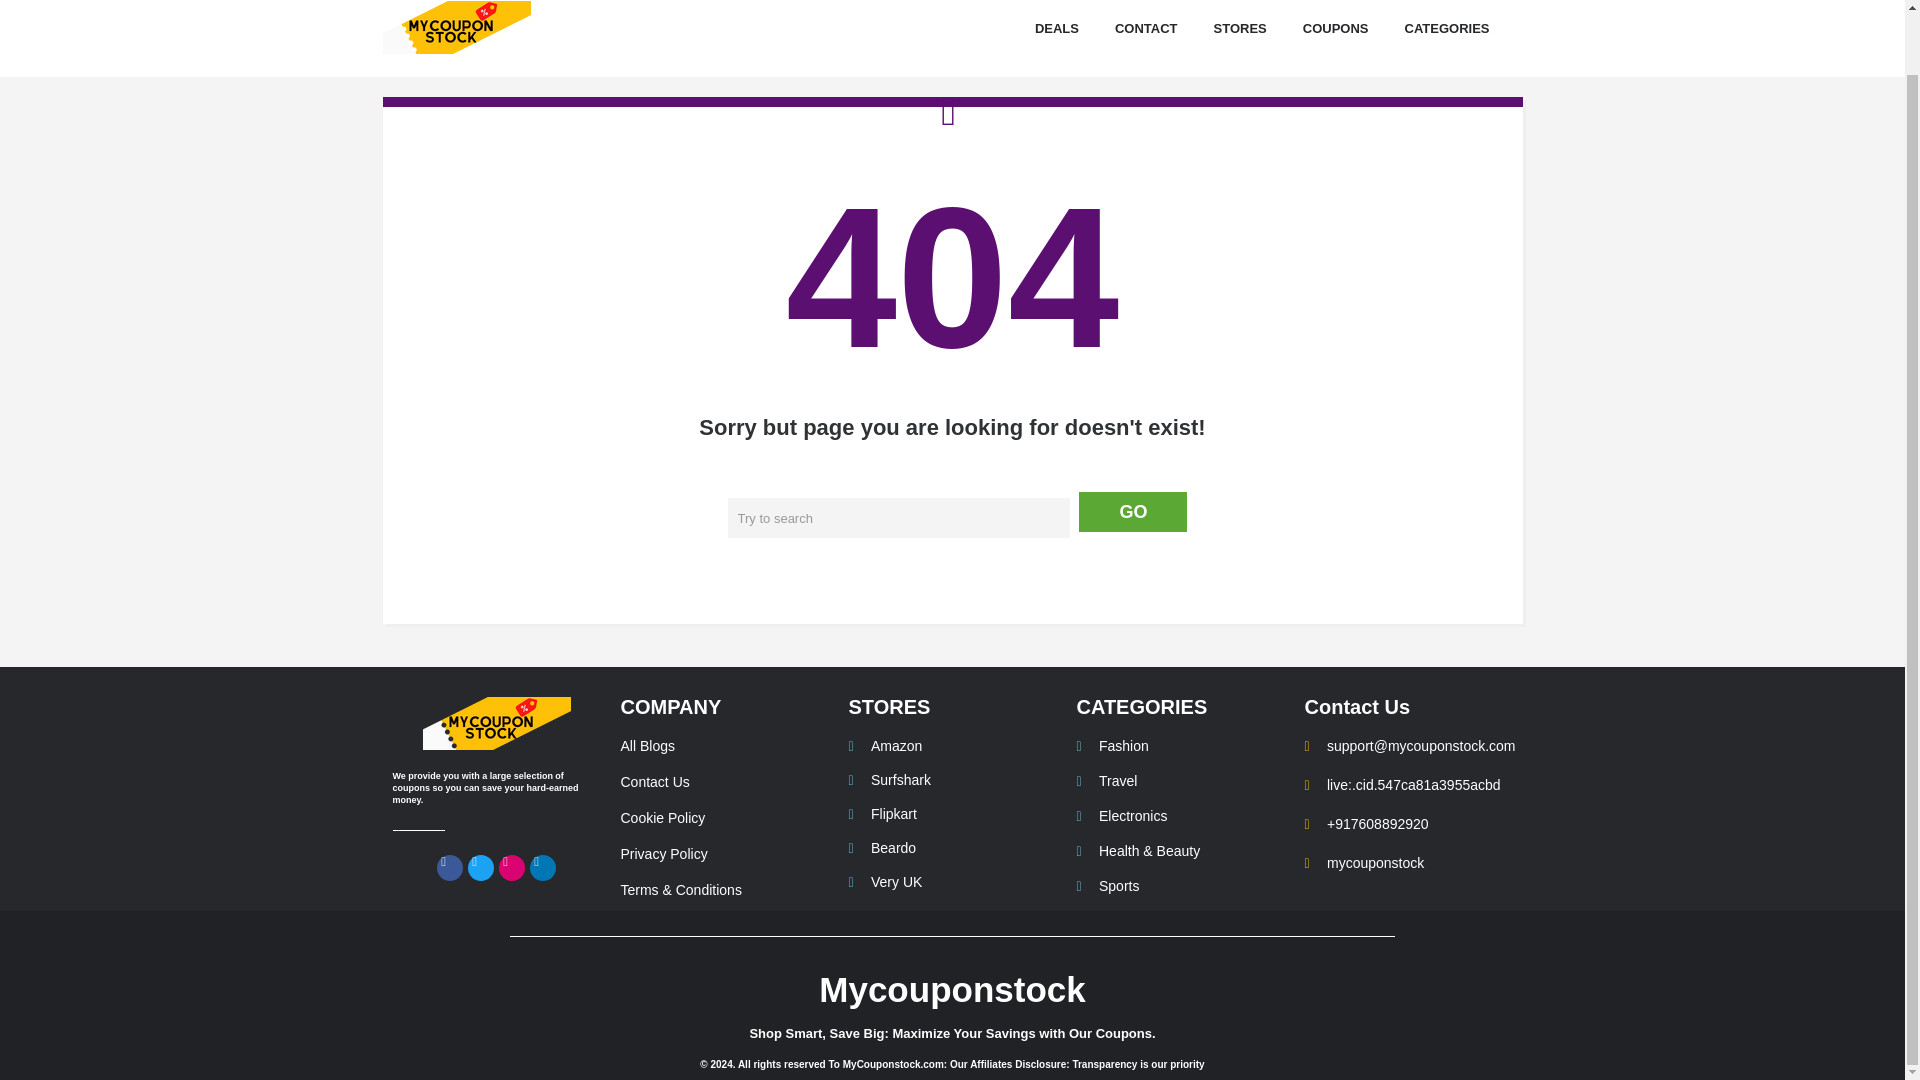  Describe the element at coordinates (1240, 29) in the screenshot. I see `STORES` at that location.